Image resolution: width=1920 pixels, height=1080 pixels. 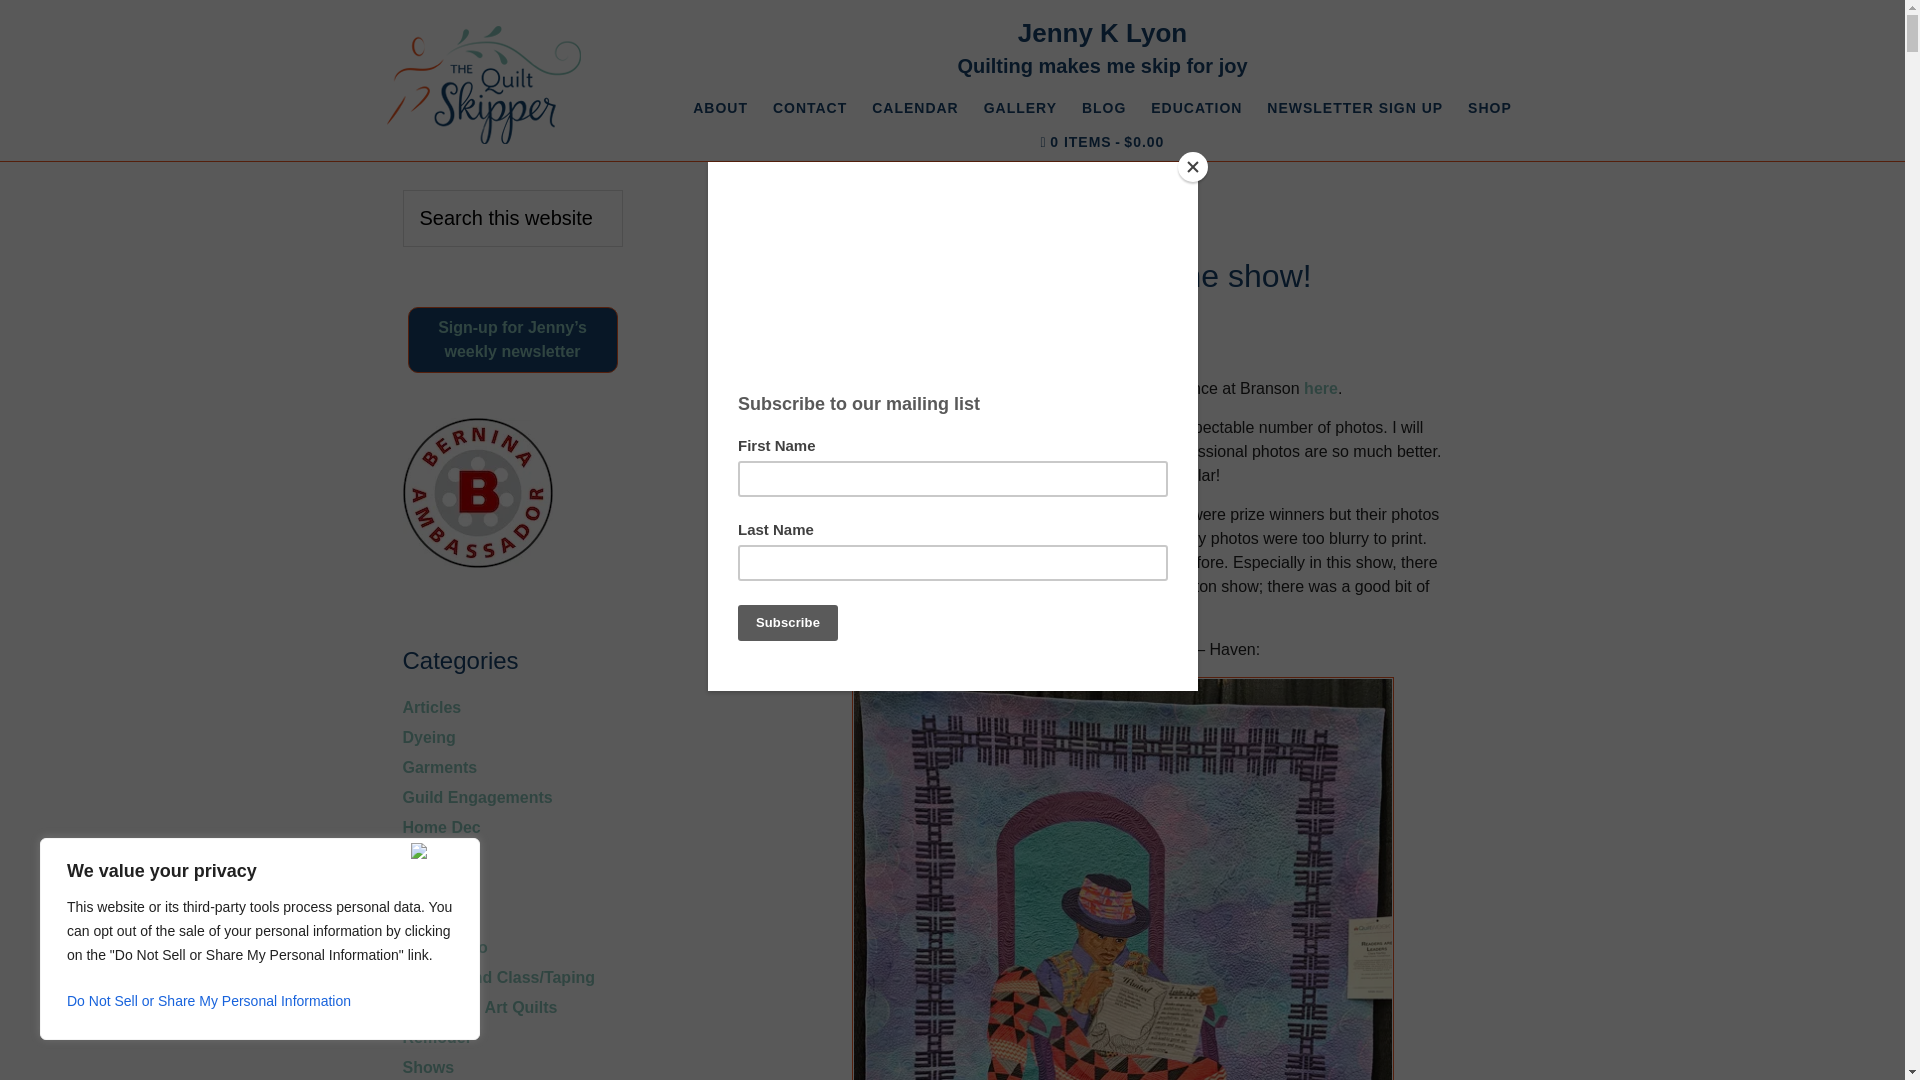 I want to click on here, so click(x=1028, y=474).